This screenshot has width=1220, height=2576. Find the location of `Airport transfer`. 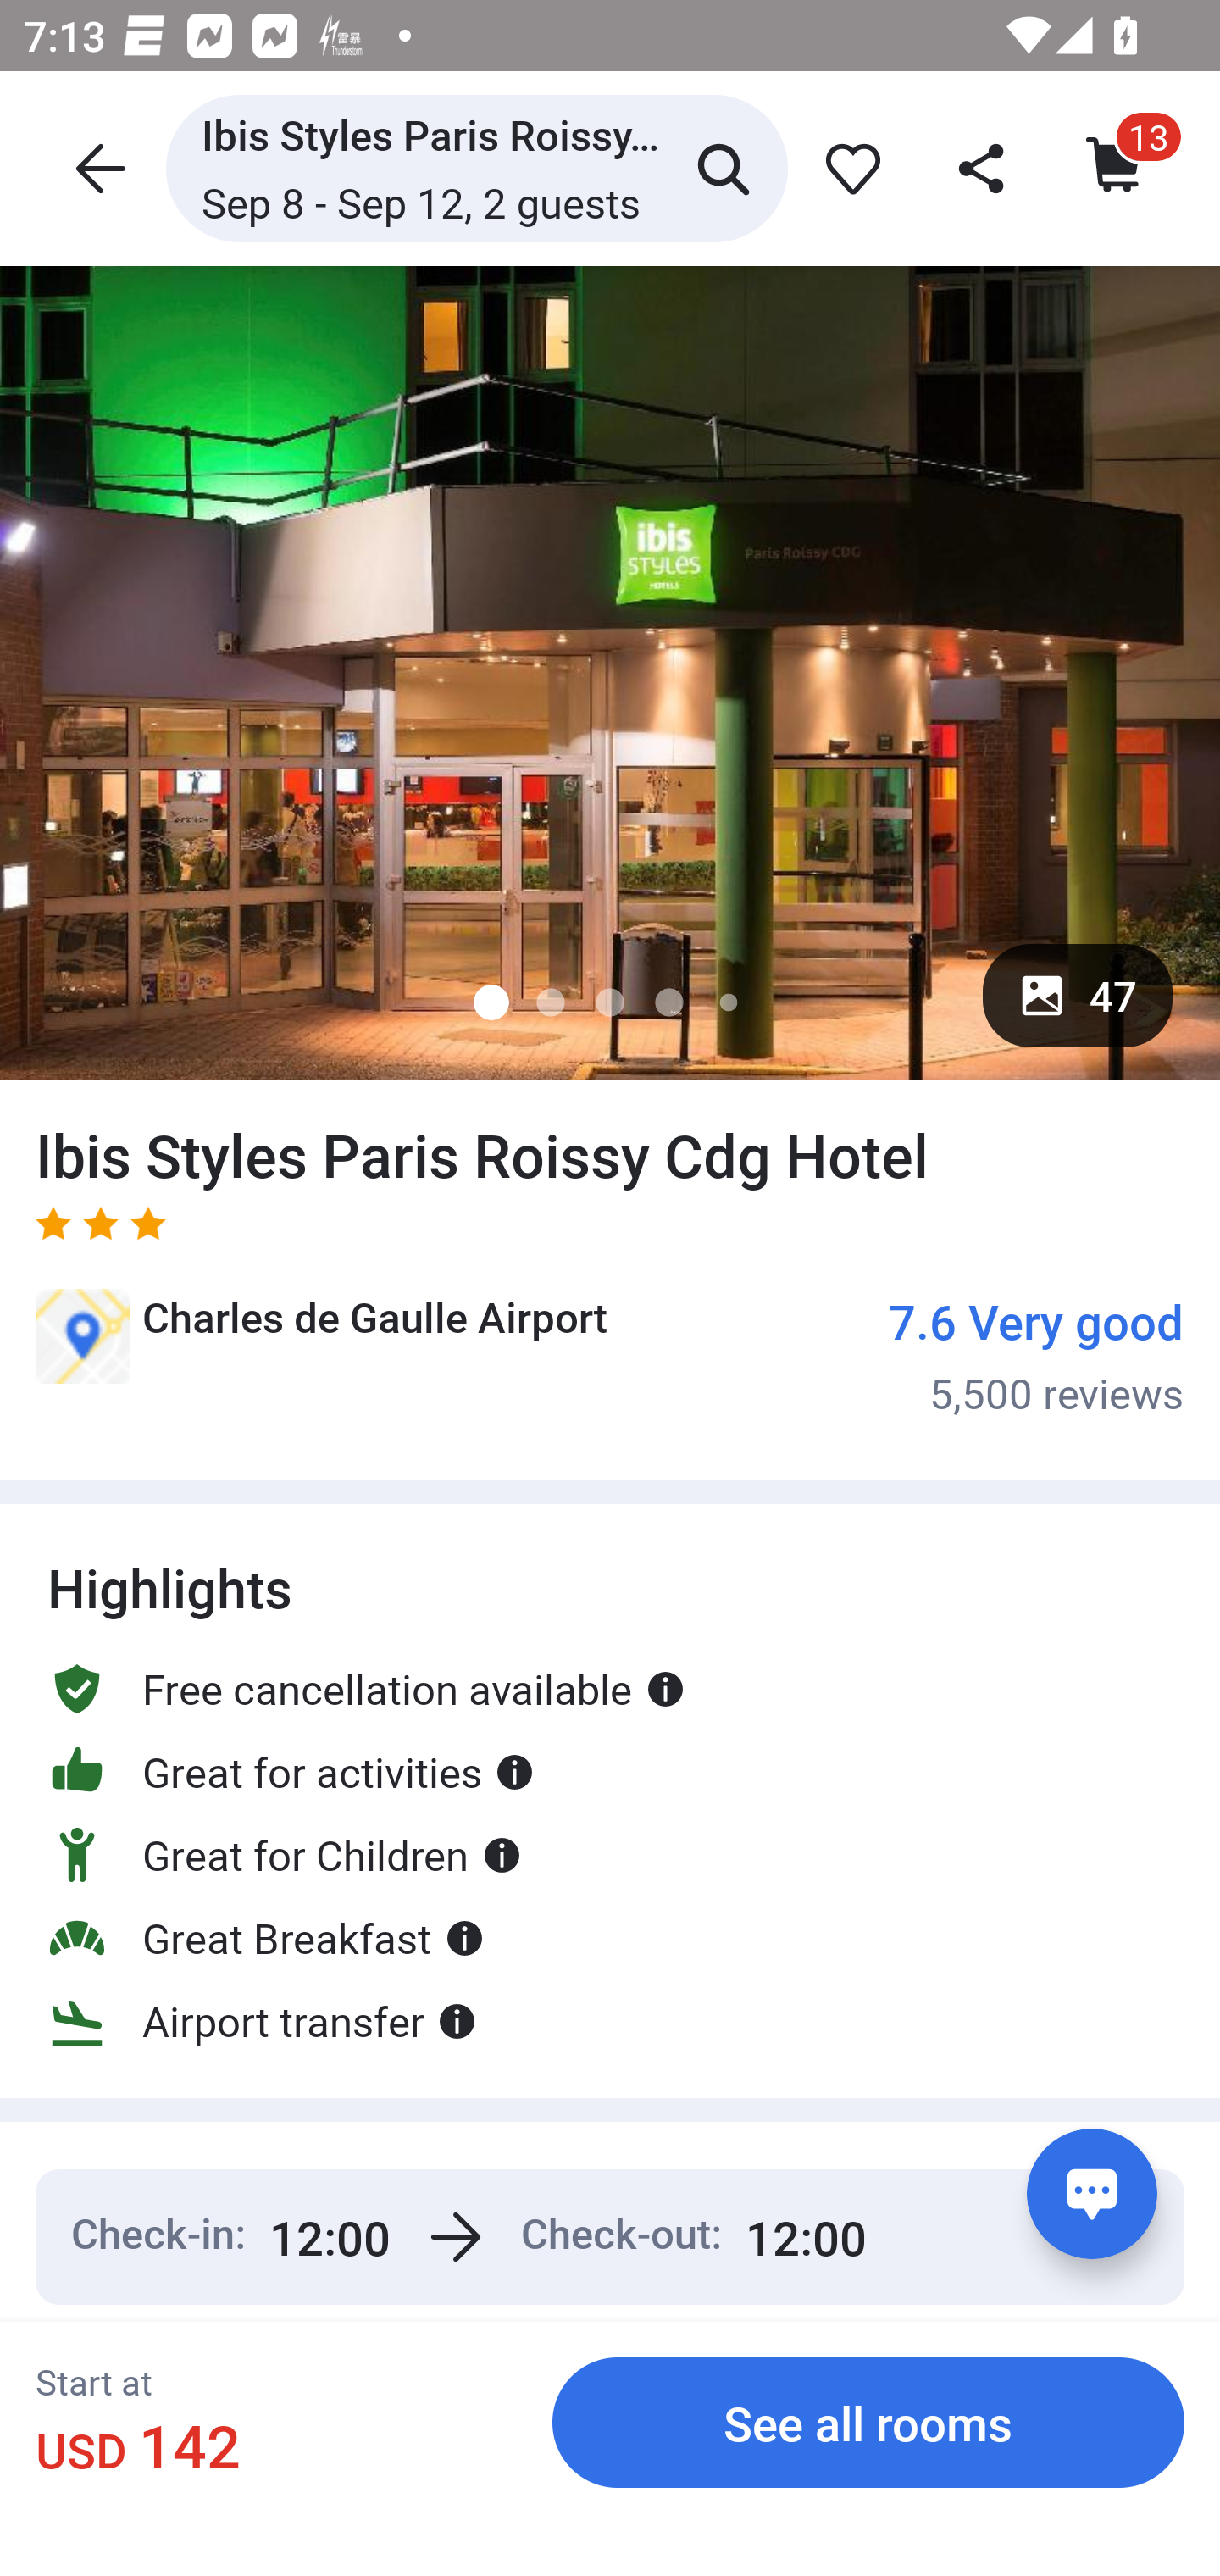

Airport transfer is located at coordinates (263, 2020).